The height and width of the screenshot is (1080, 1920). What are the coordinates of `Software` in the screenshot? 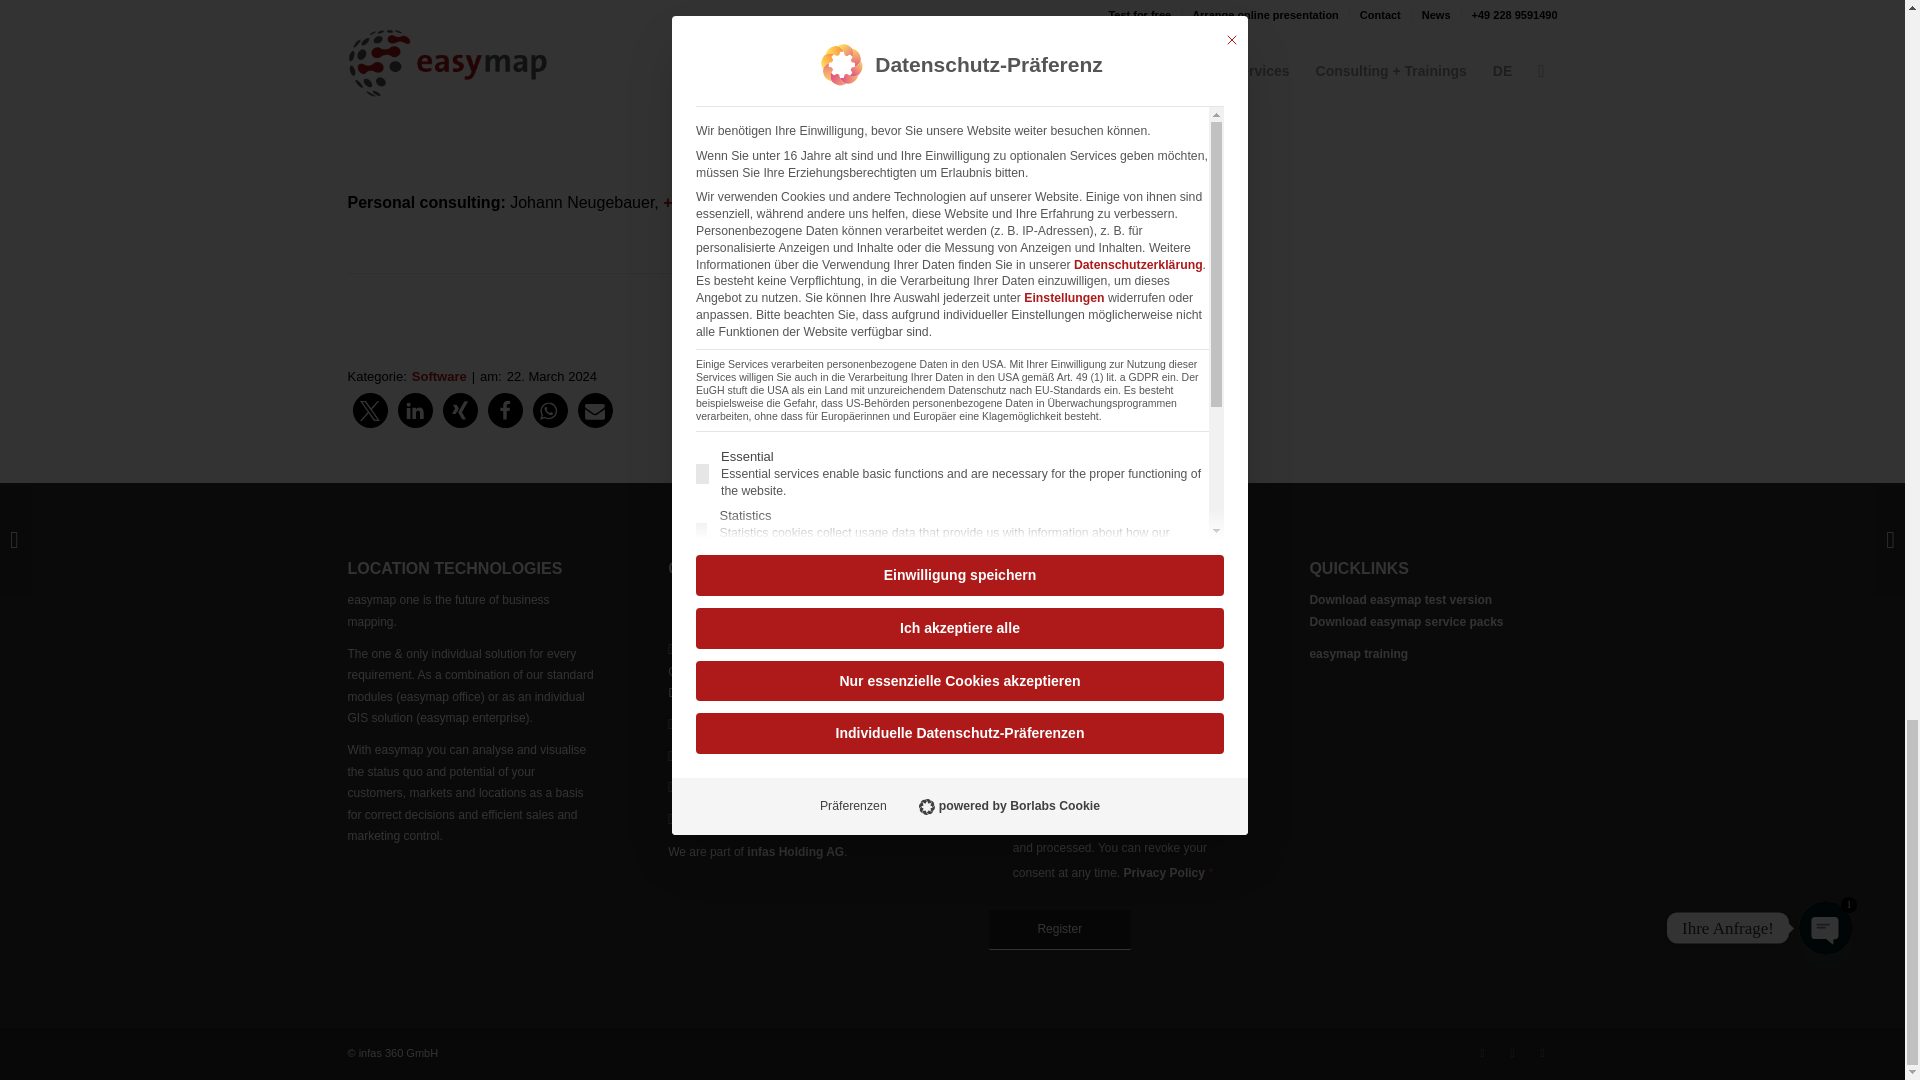 It's located at (439, 376).